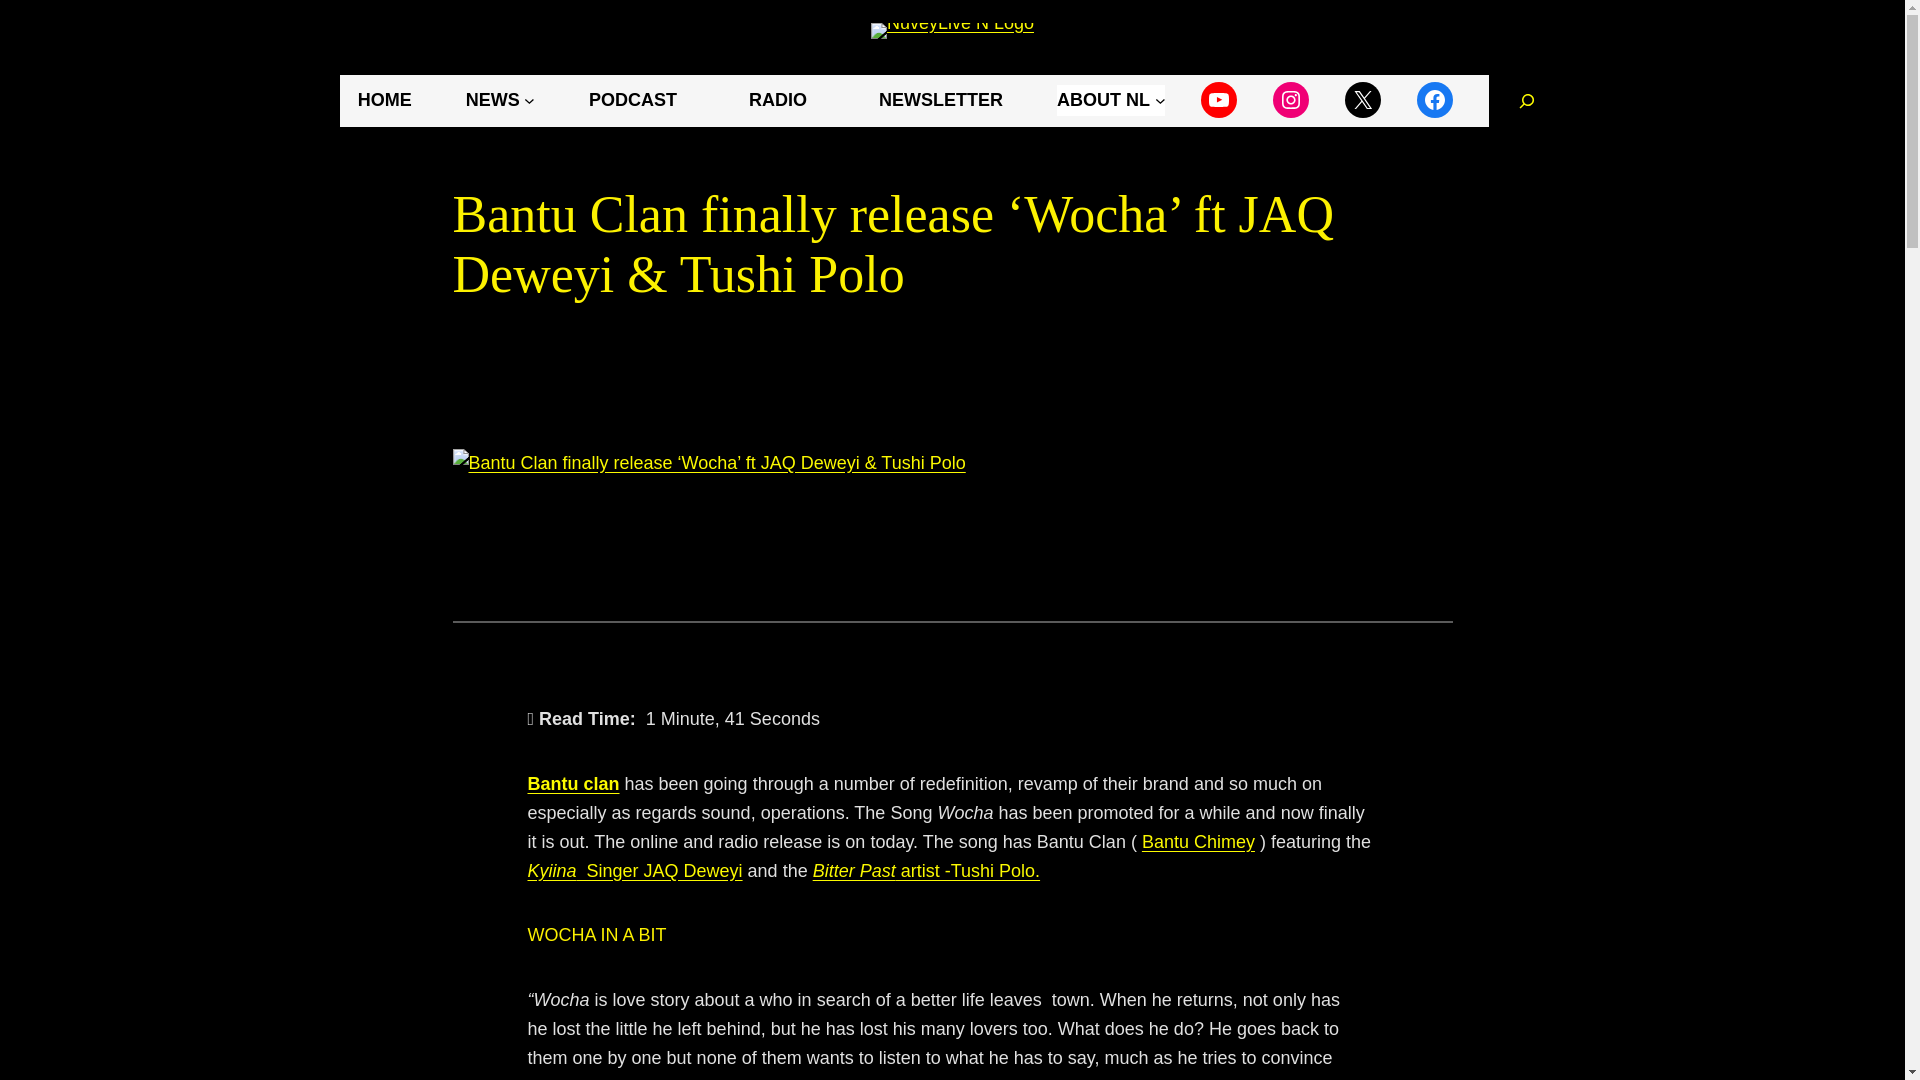 The image size is (1920, 1080). I want to click on X, so click(1362, 100).